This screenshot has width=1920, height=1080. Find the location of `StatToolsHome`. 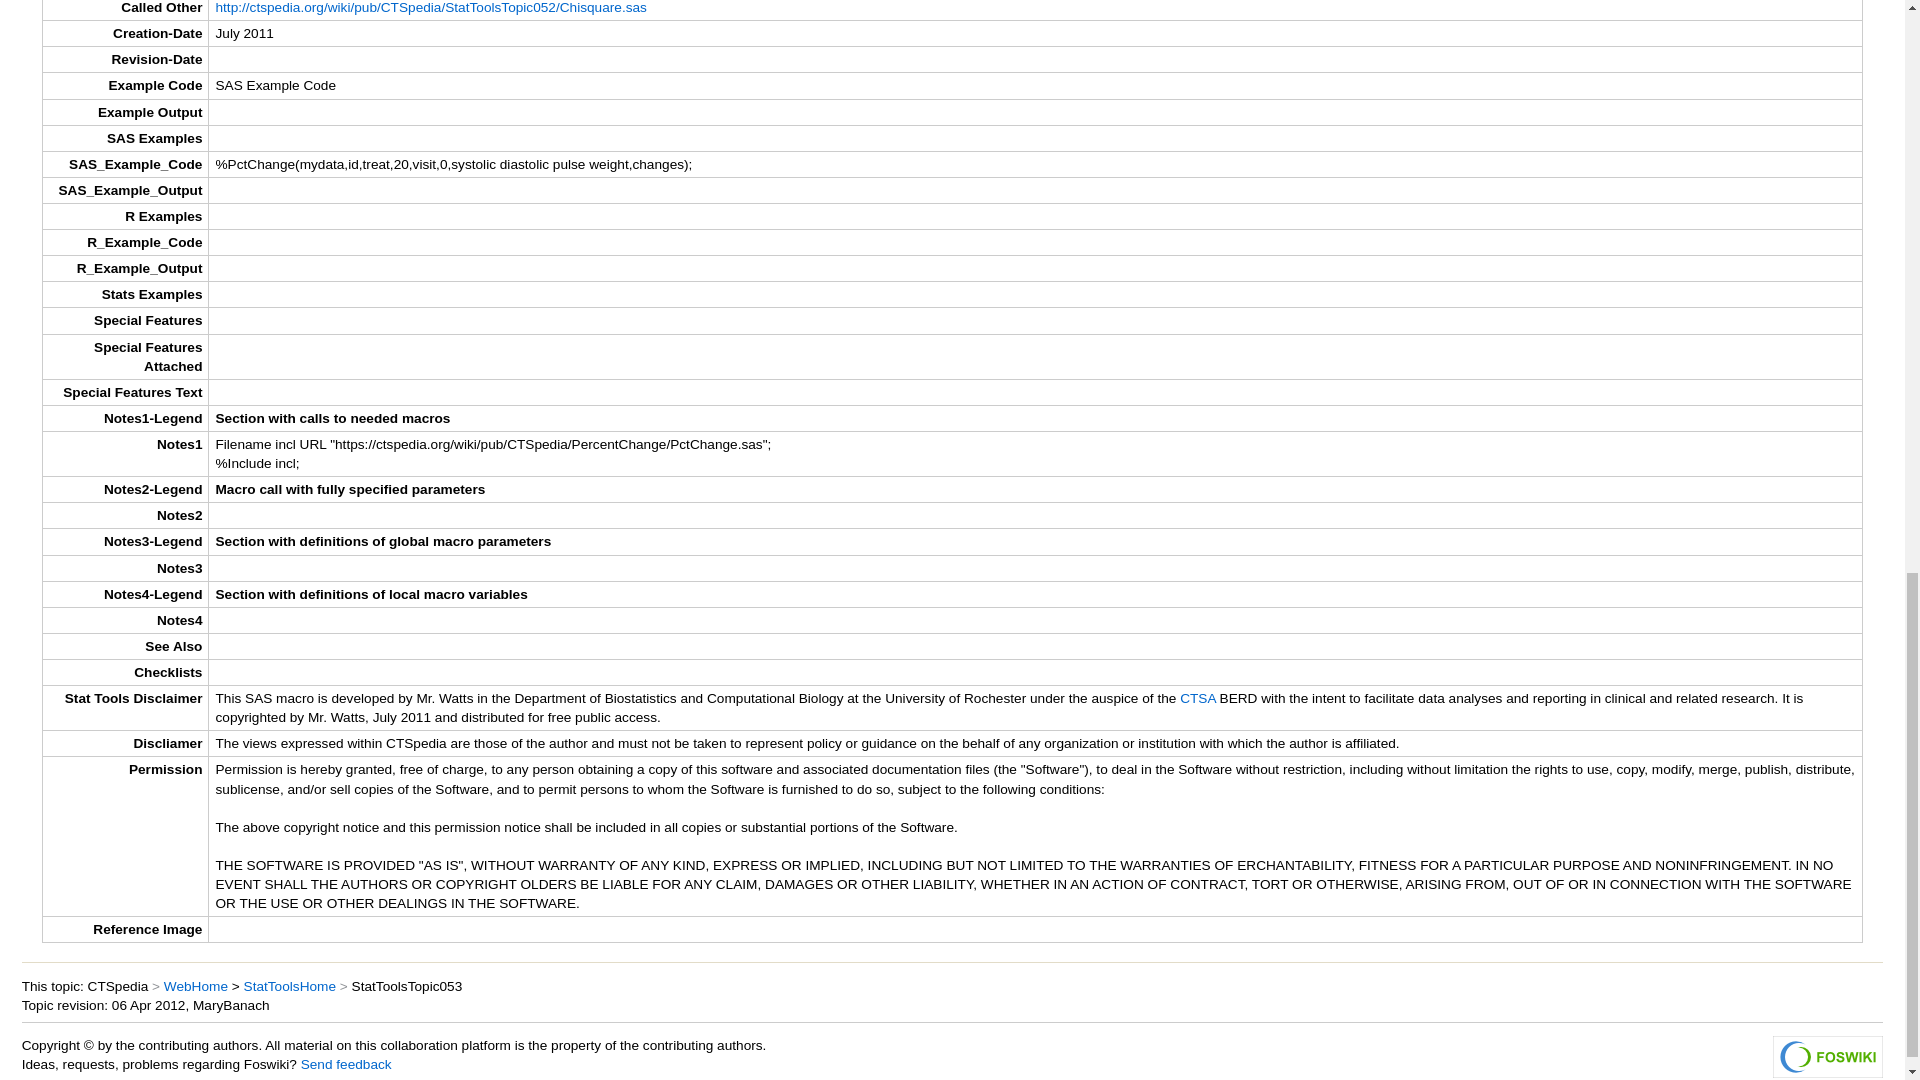

StatToolsHome is located at coordinates (290, 986).